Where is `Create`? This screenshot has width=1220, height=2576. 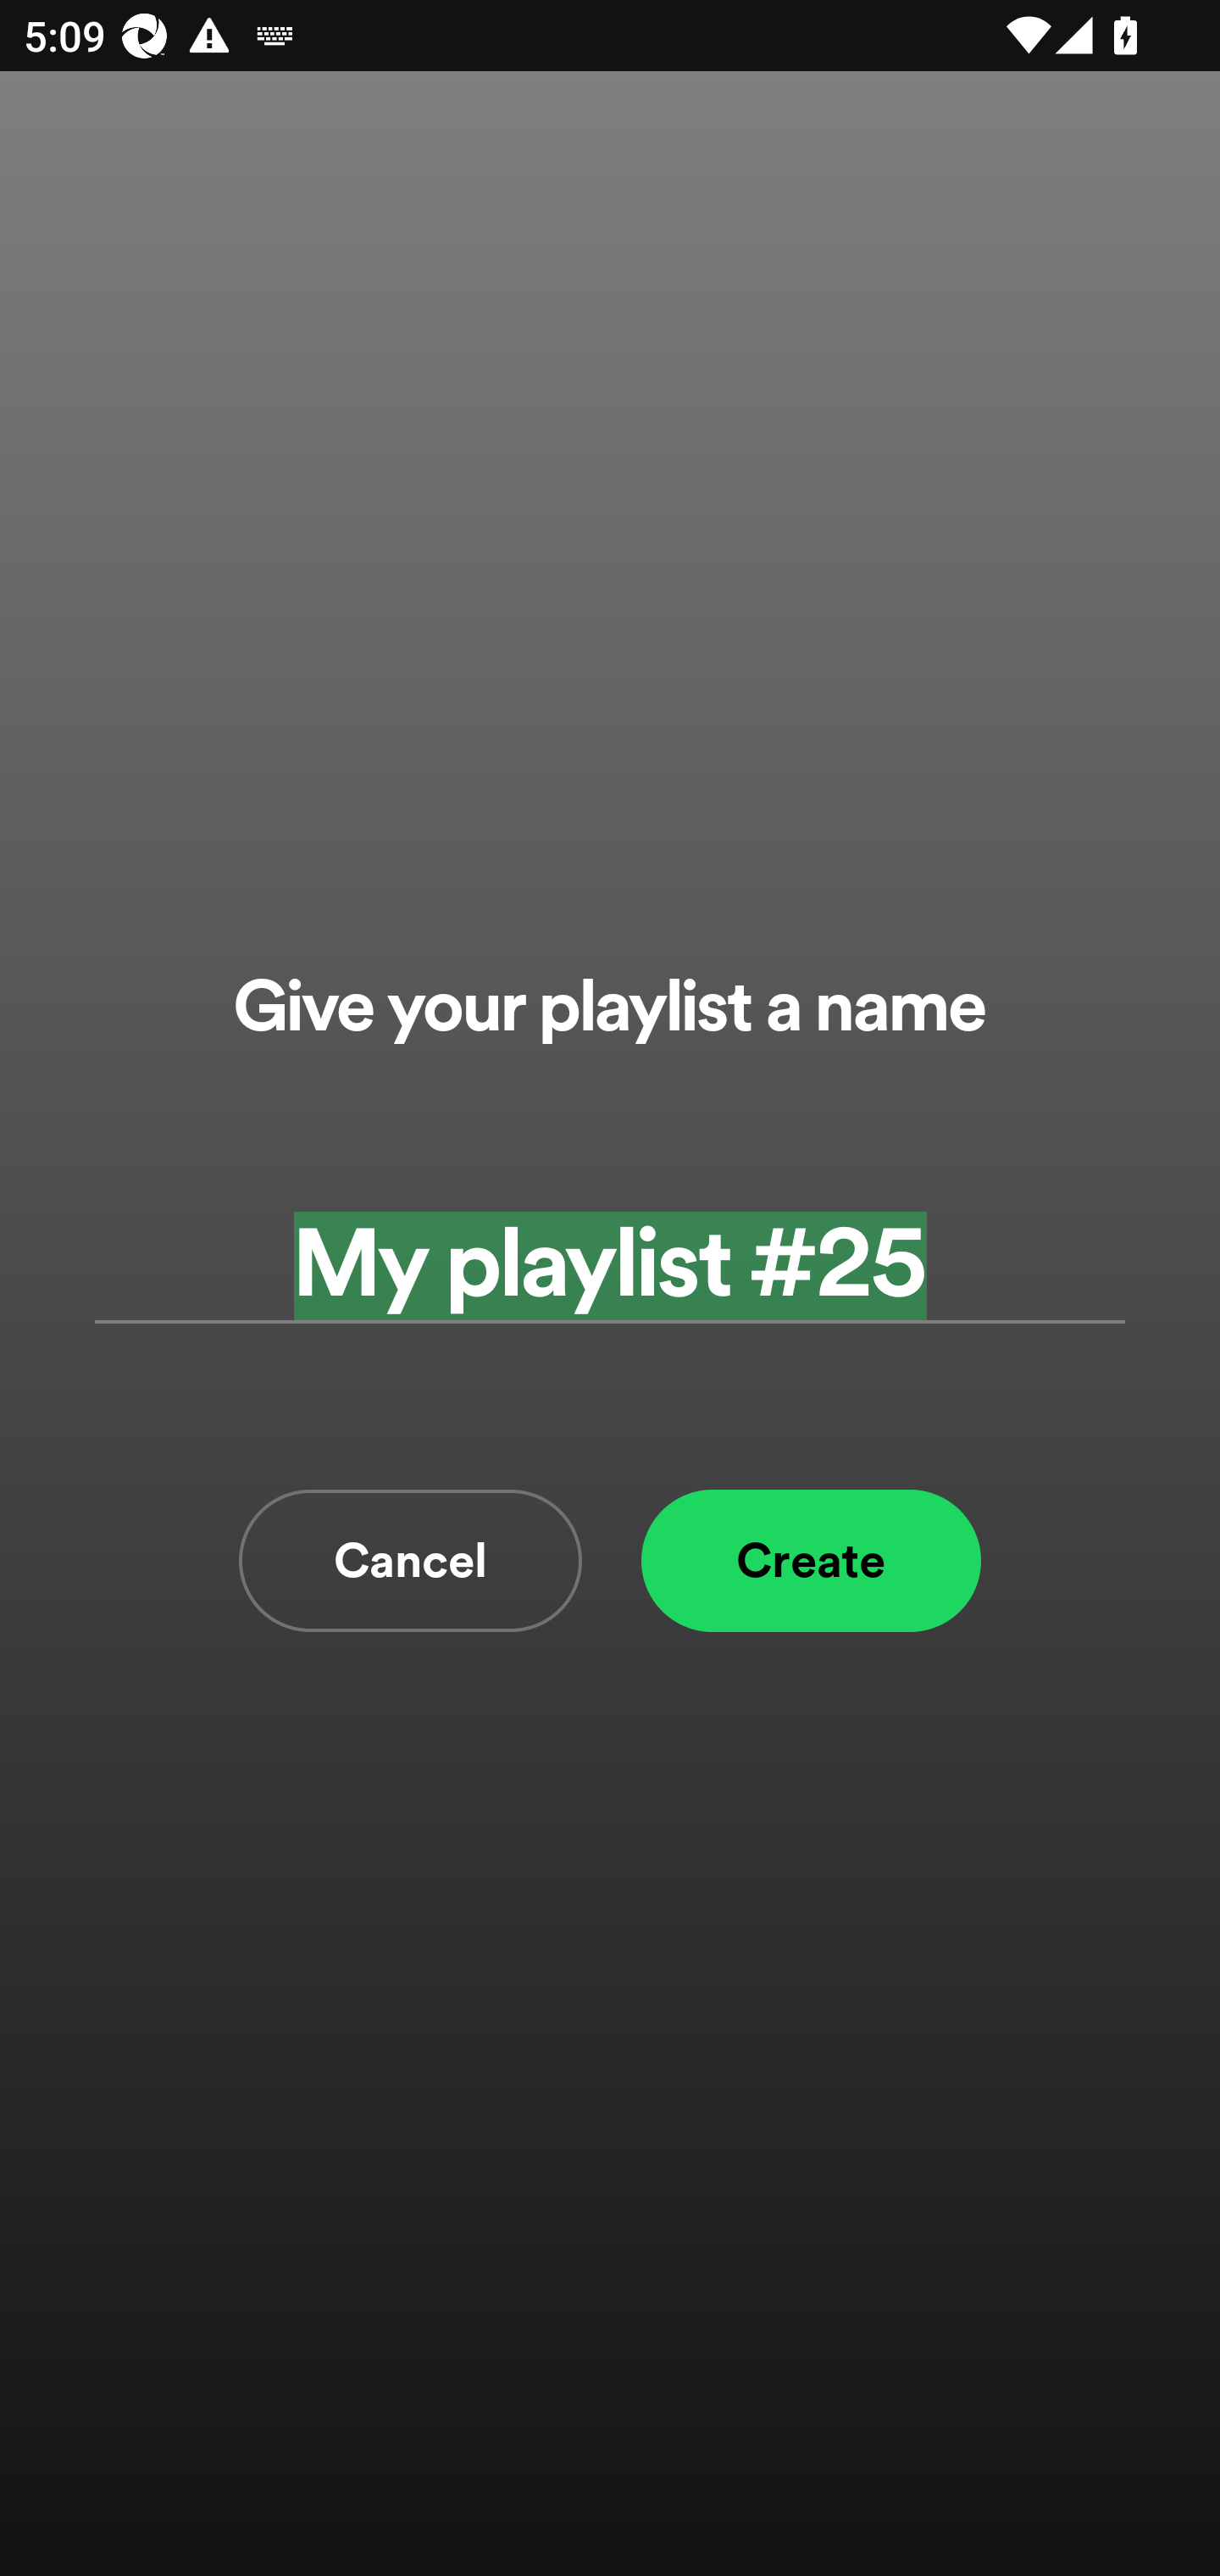
Create is located at coordinates (811, 1561).